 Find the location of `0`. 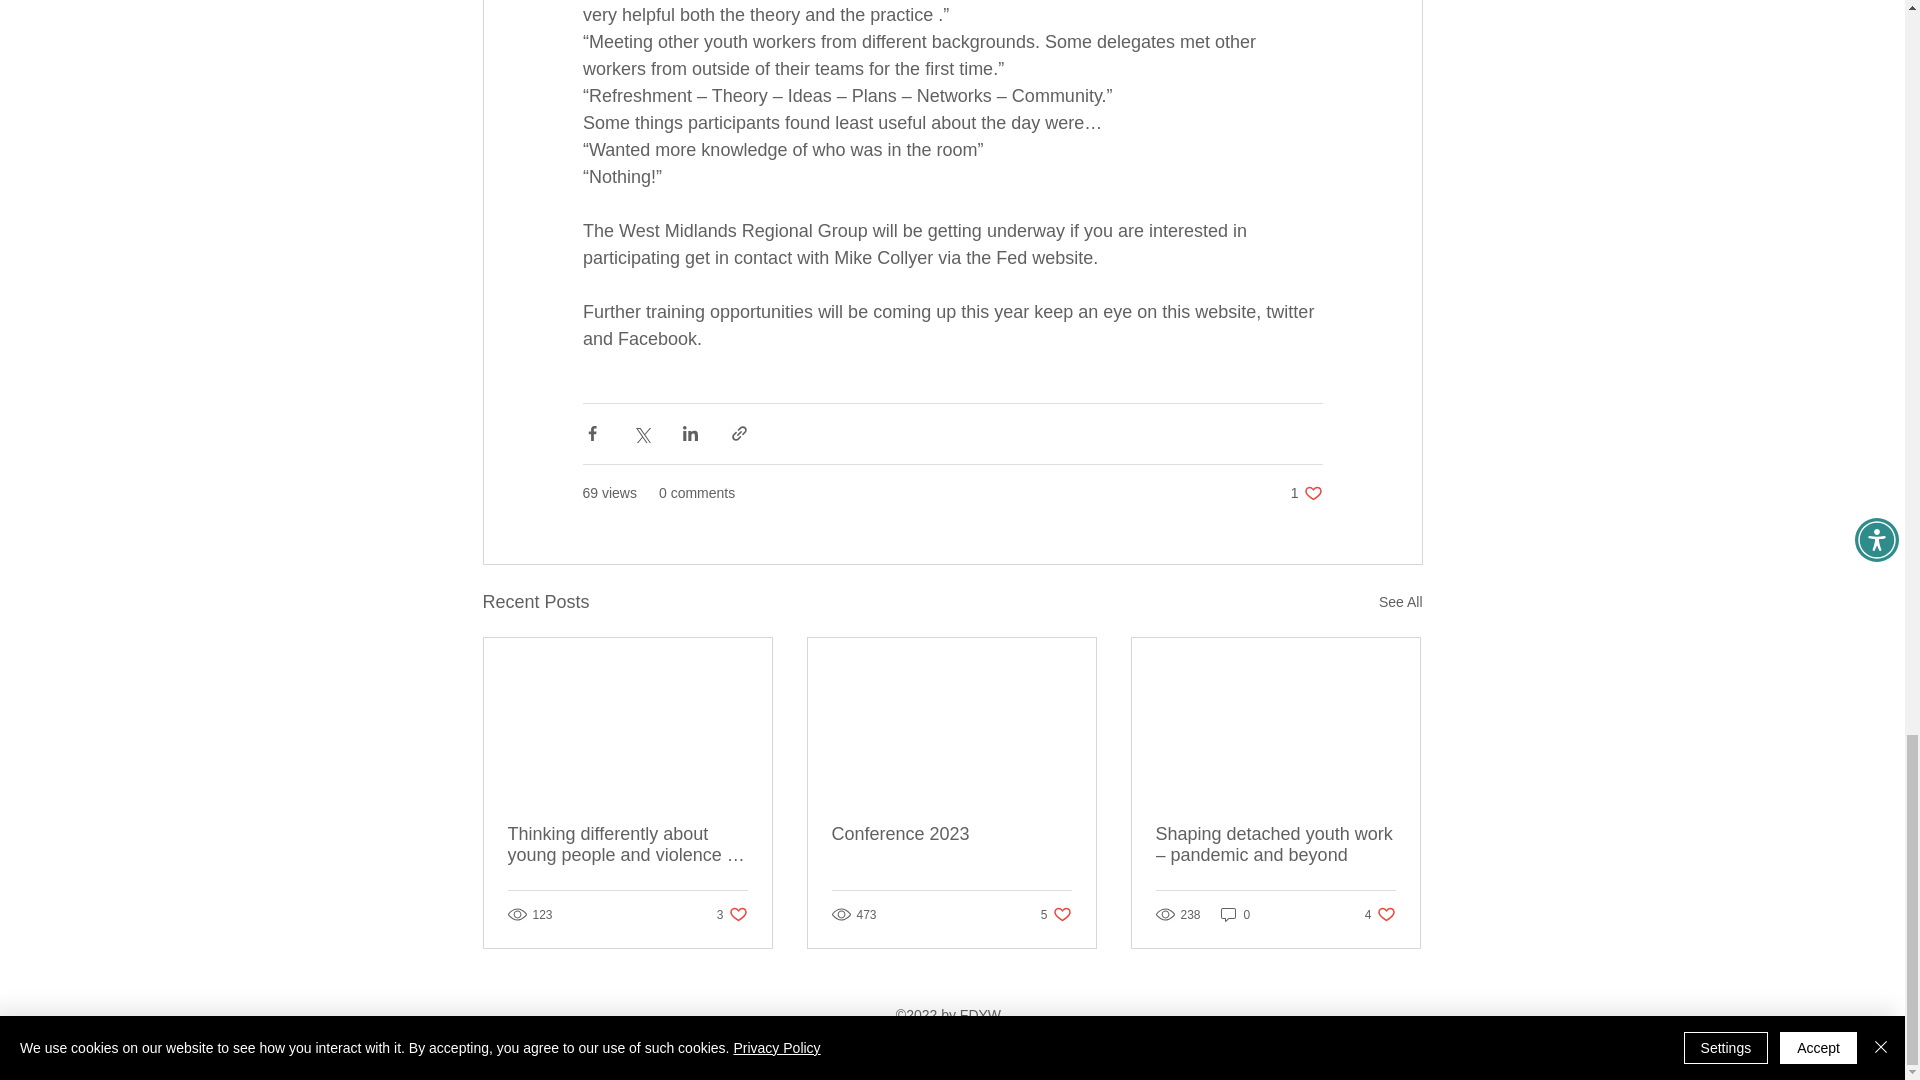

0 is located at coordinates (1236, 914).